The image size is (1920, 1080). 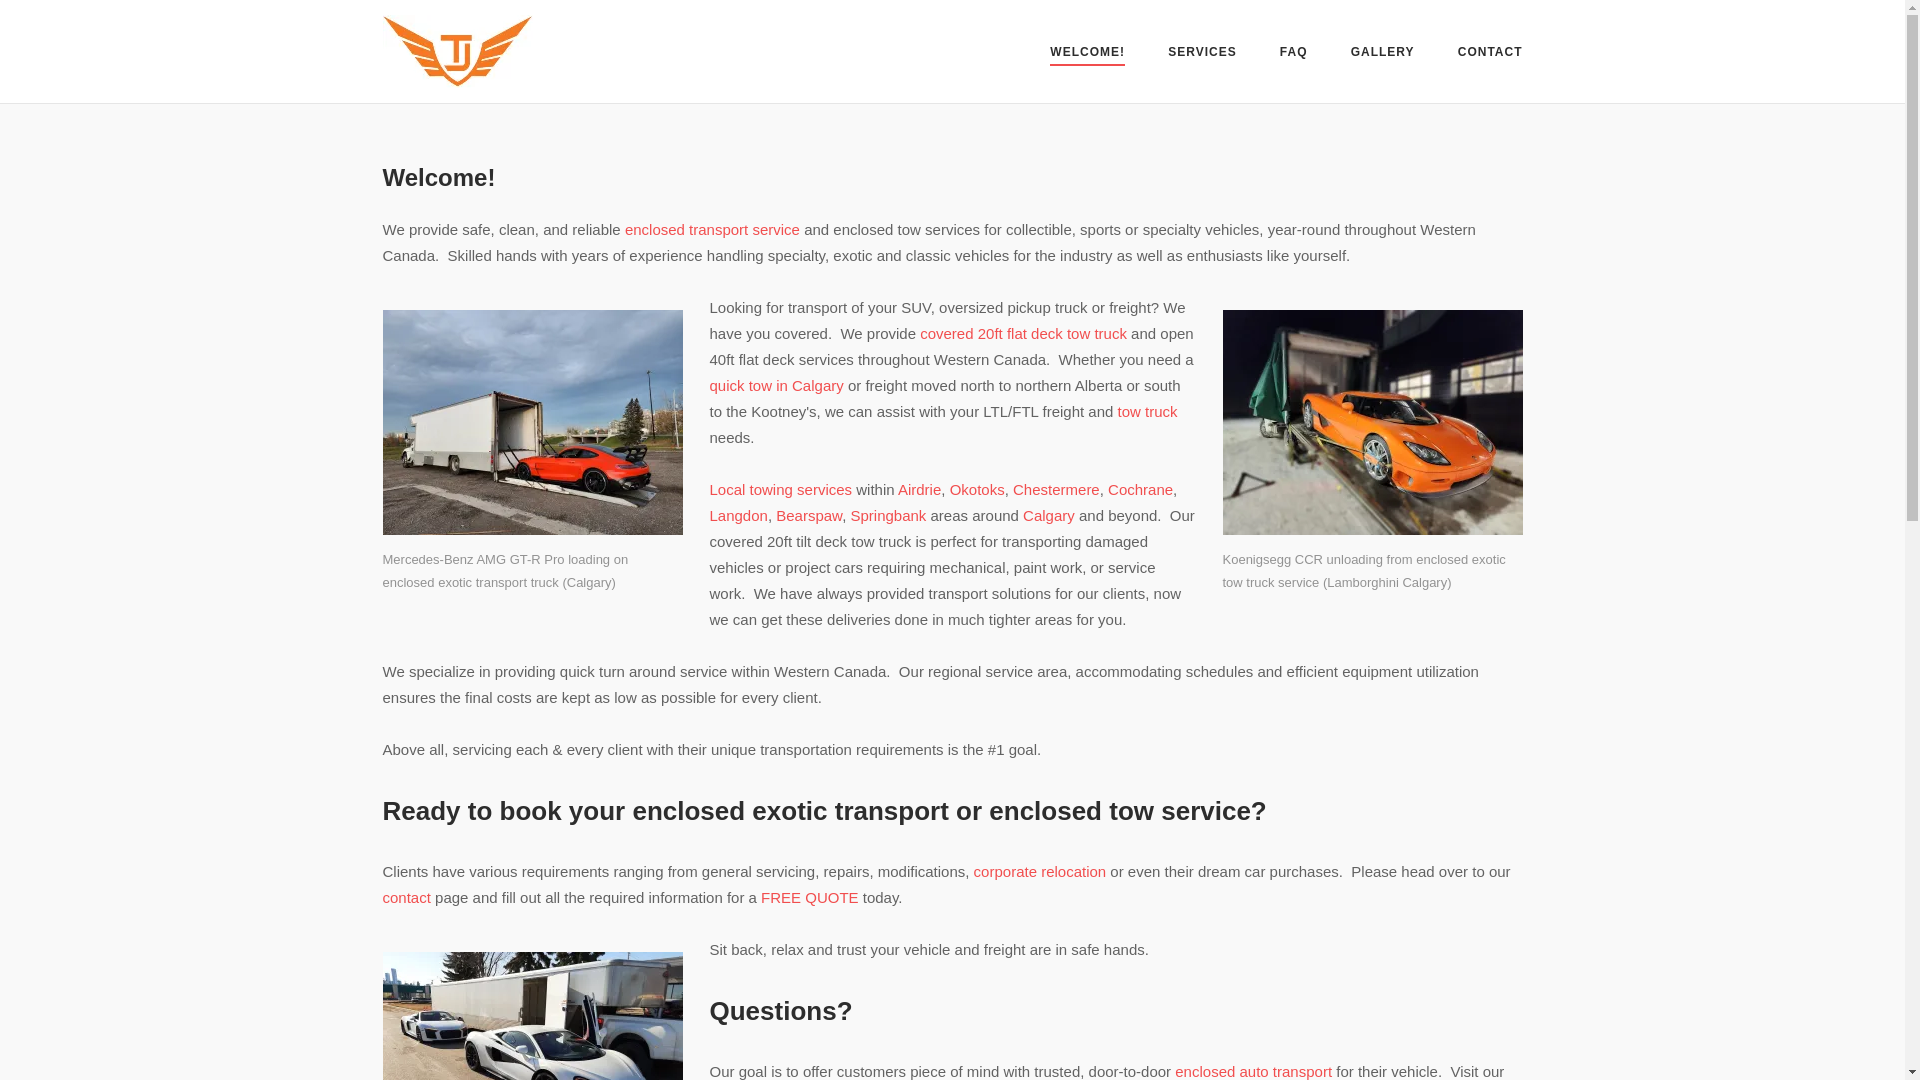 I want to click on enclosed transport service, so click(x=712, y=229).